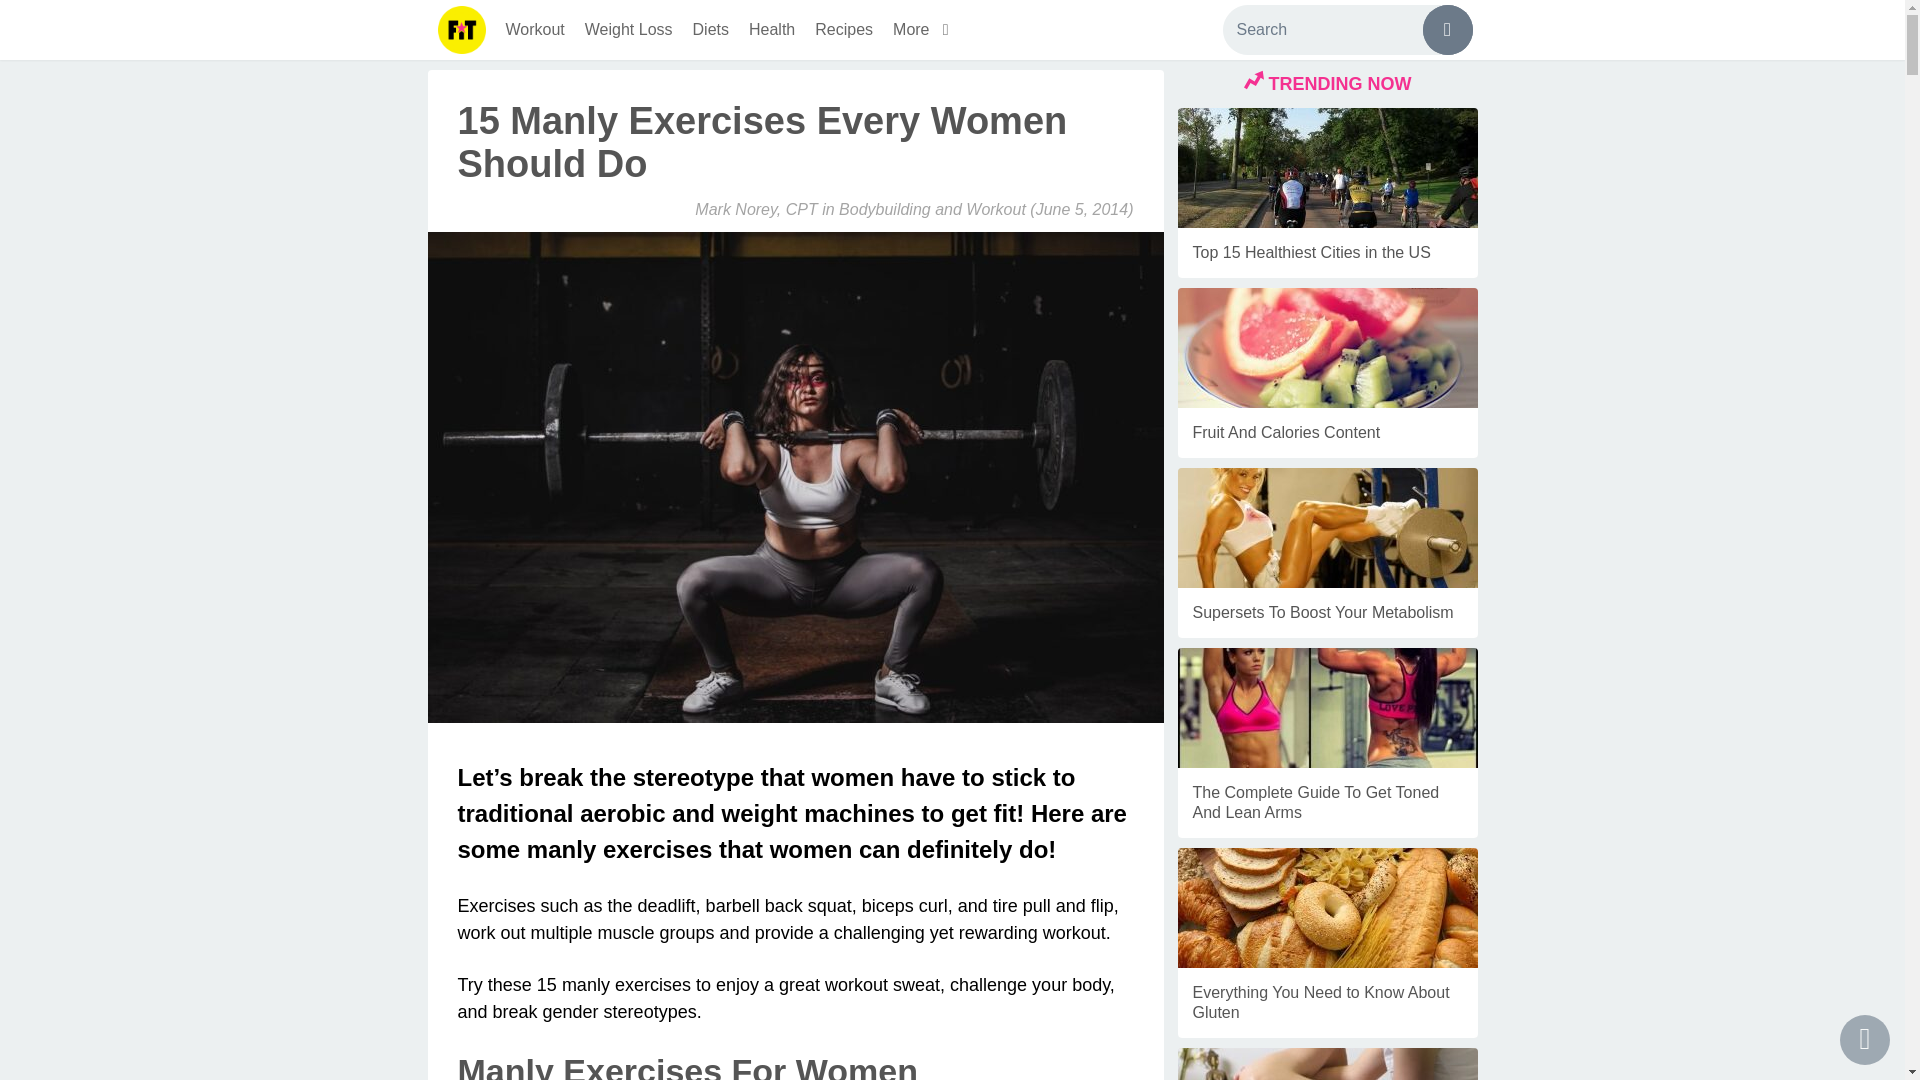  What do you see at coordinates (844, 30) in the screenshot?
I see `Recipes` at bounding box center [844, 30].